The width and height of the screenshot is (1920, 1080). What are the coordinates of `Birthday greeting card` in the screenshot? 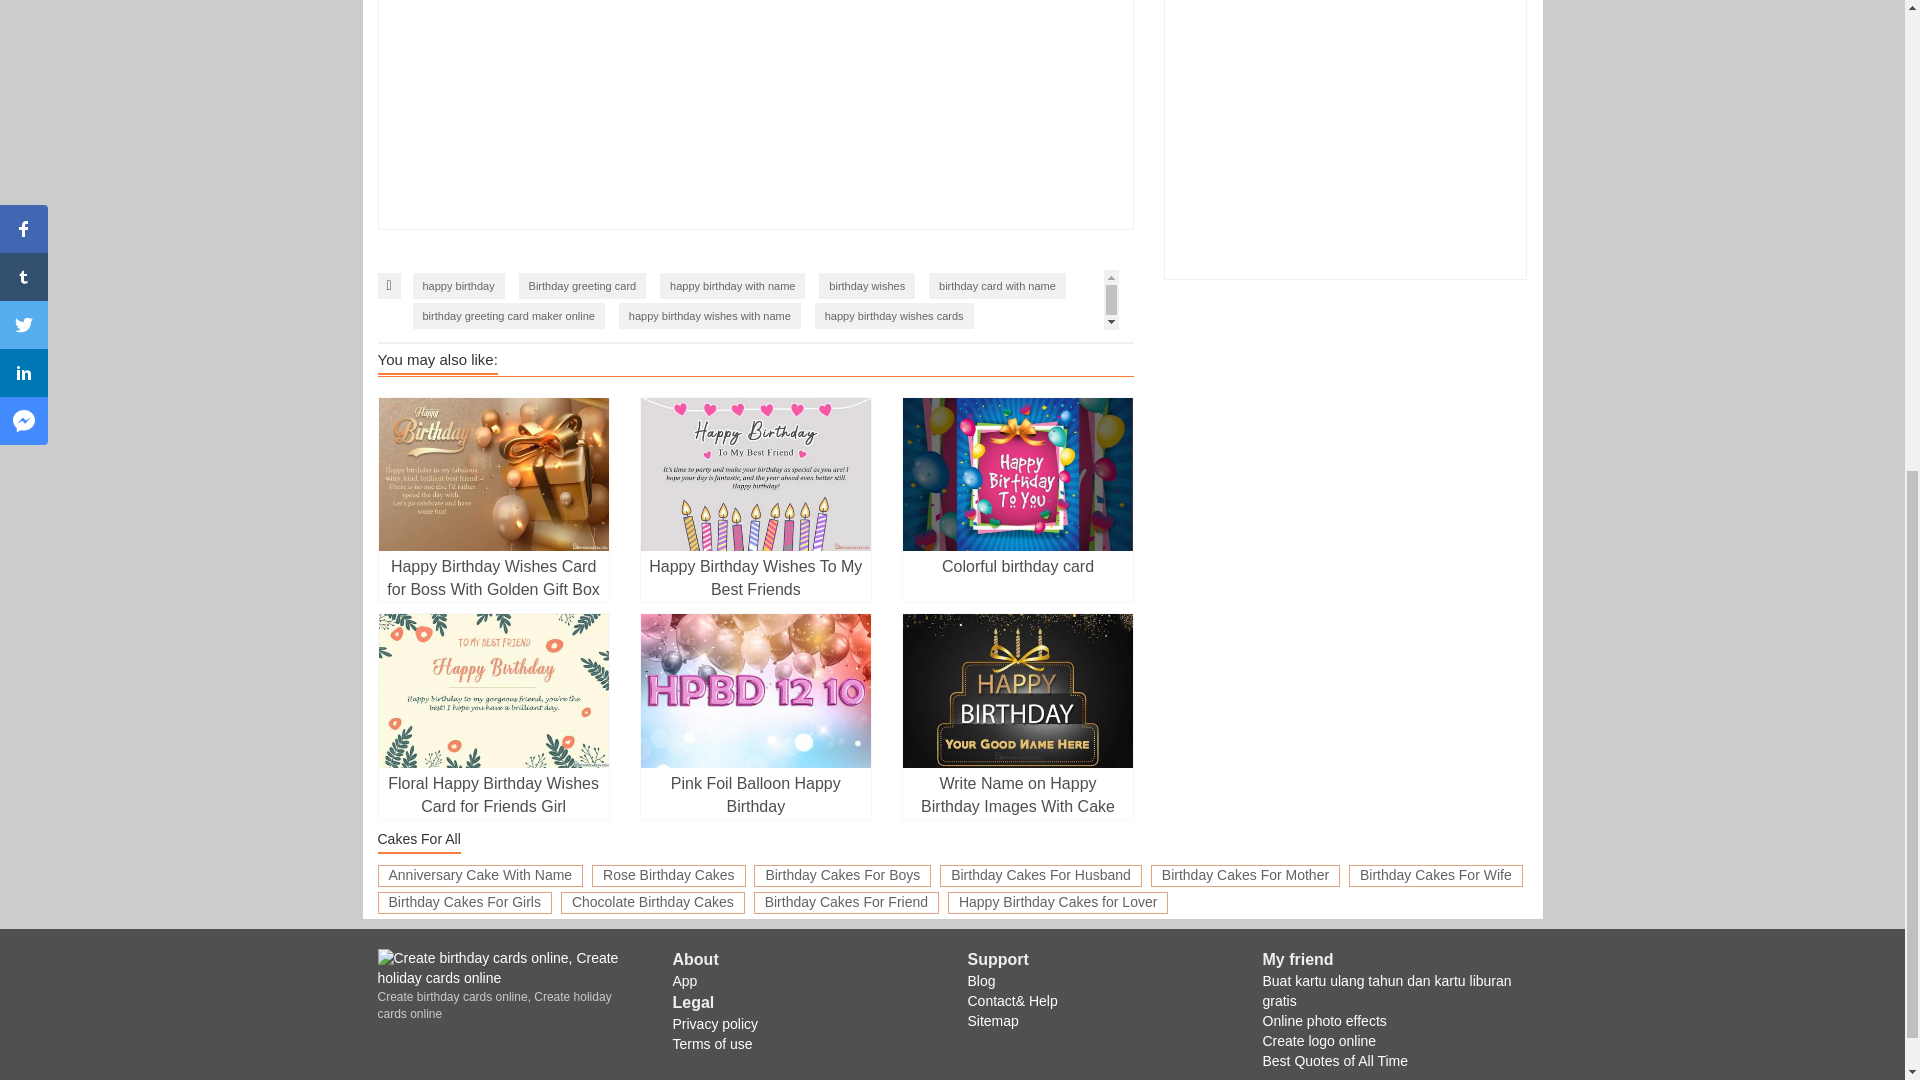 It's located at (582, 286).